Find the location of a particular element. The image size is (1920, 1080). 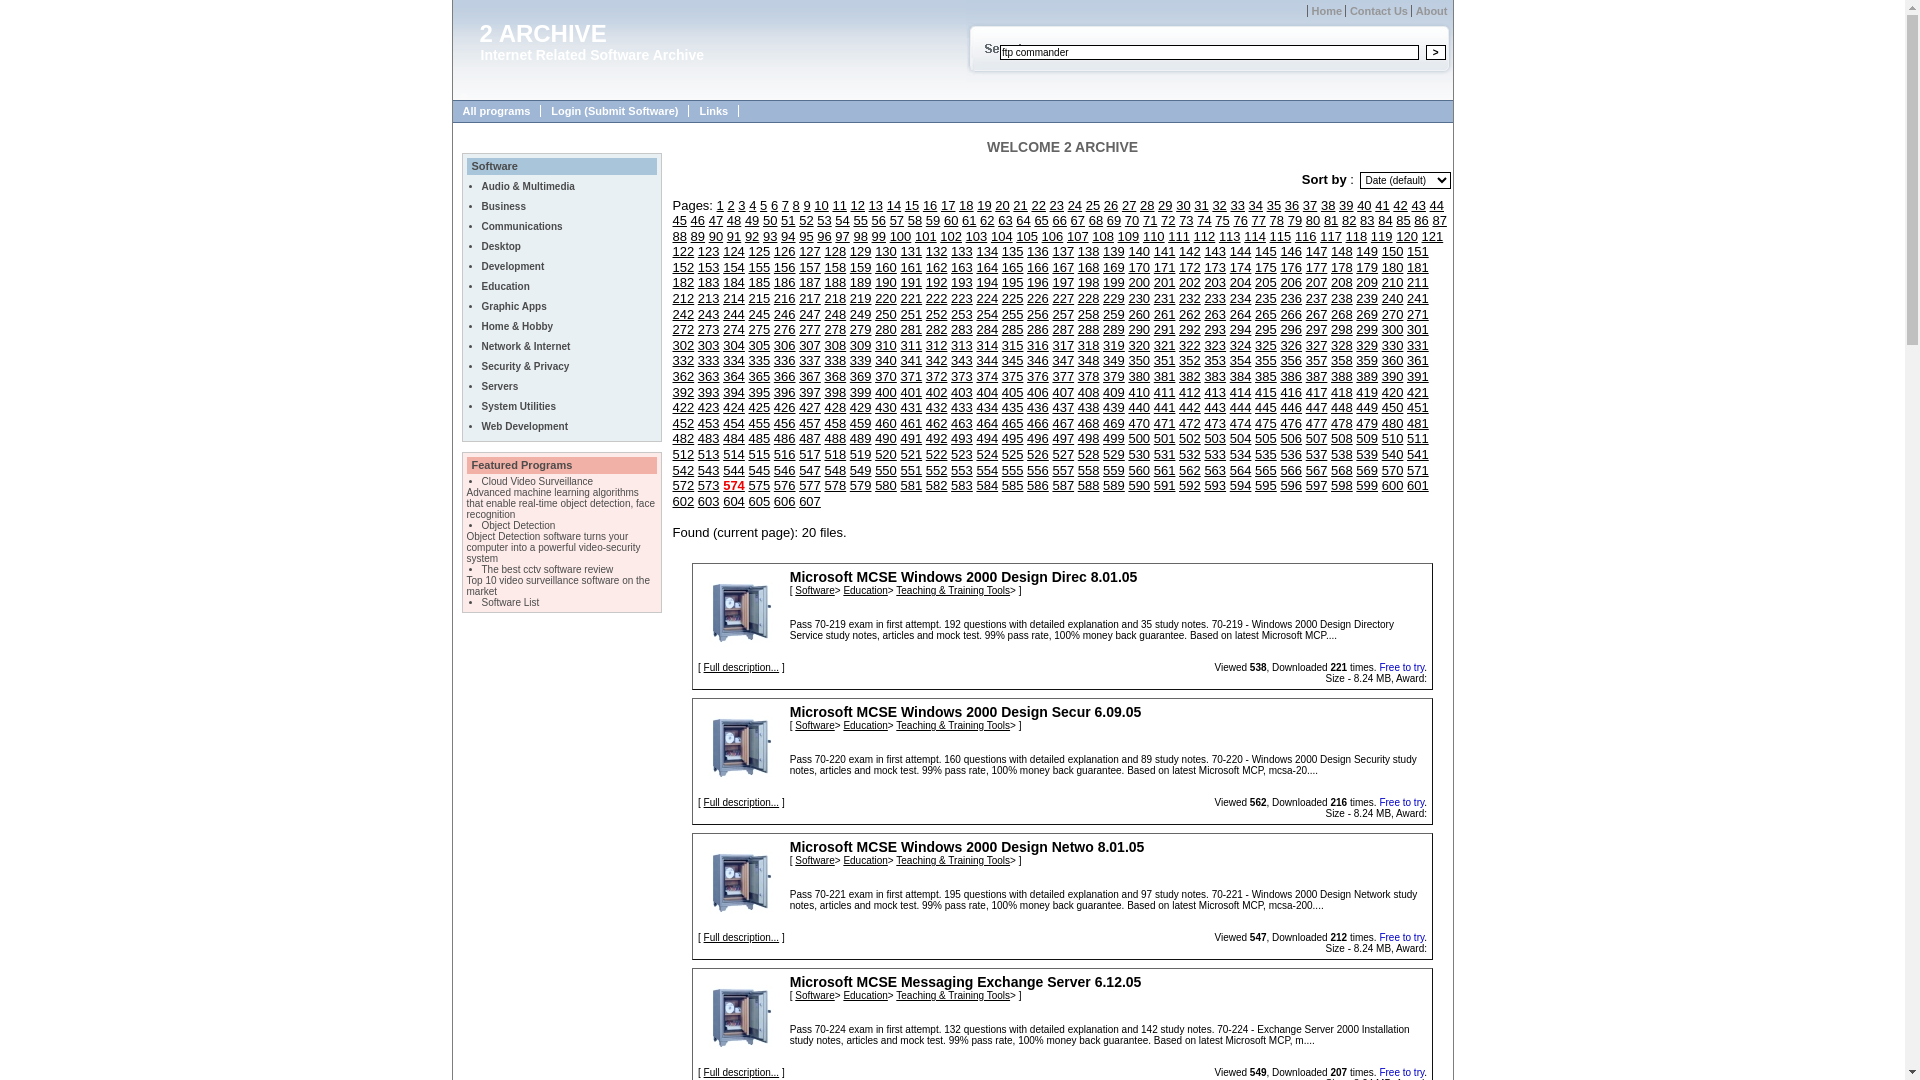

526 is located at coordinates (1038, 454).